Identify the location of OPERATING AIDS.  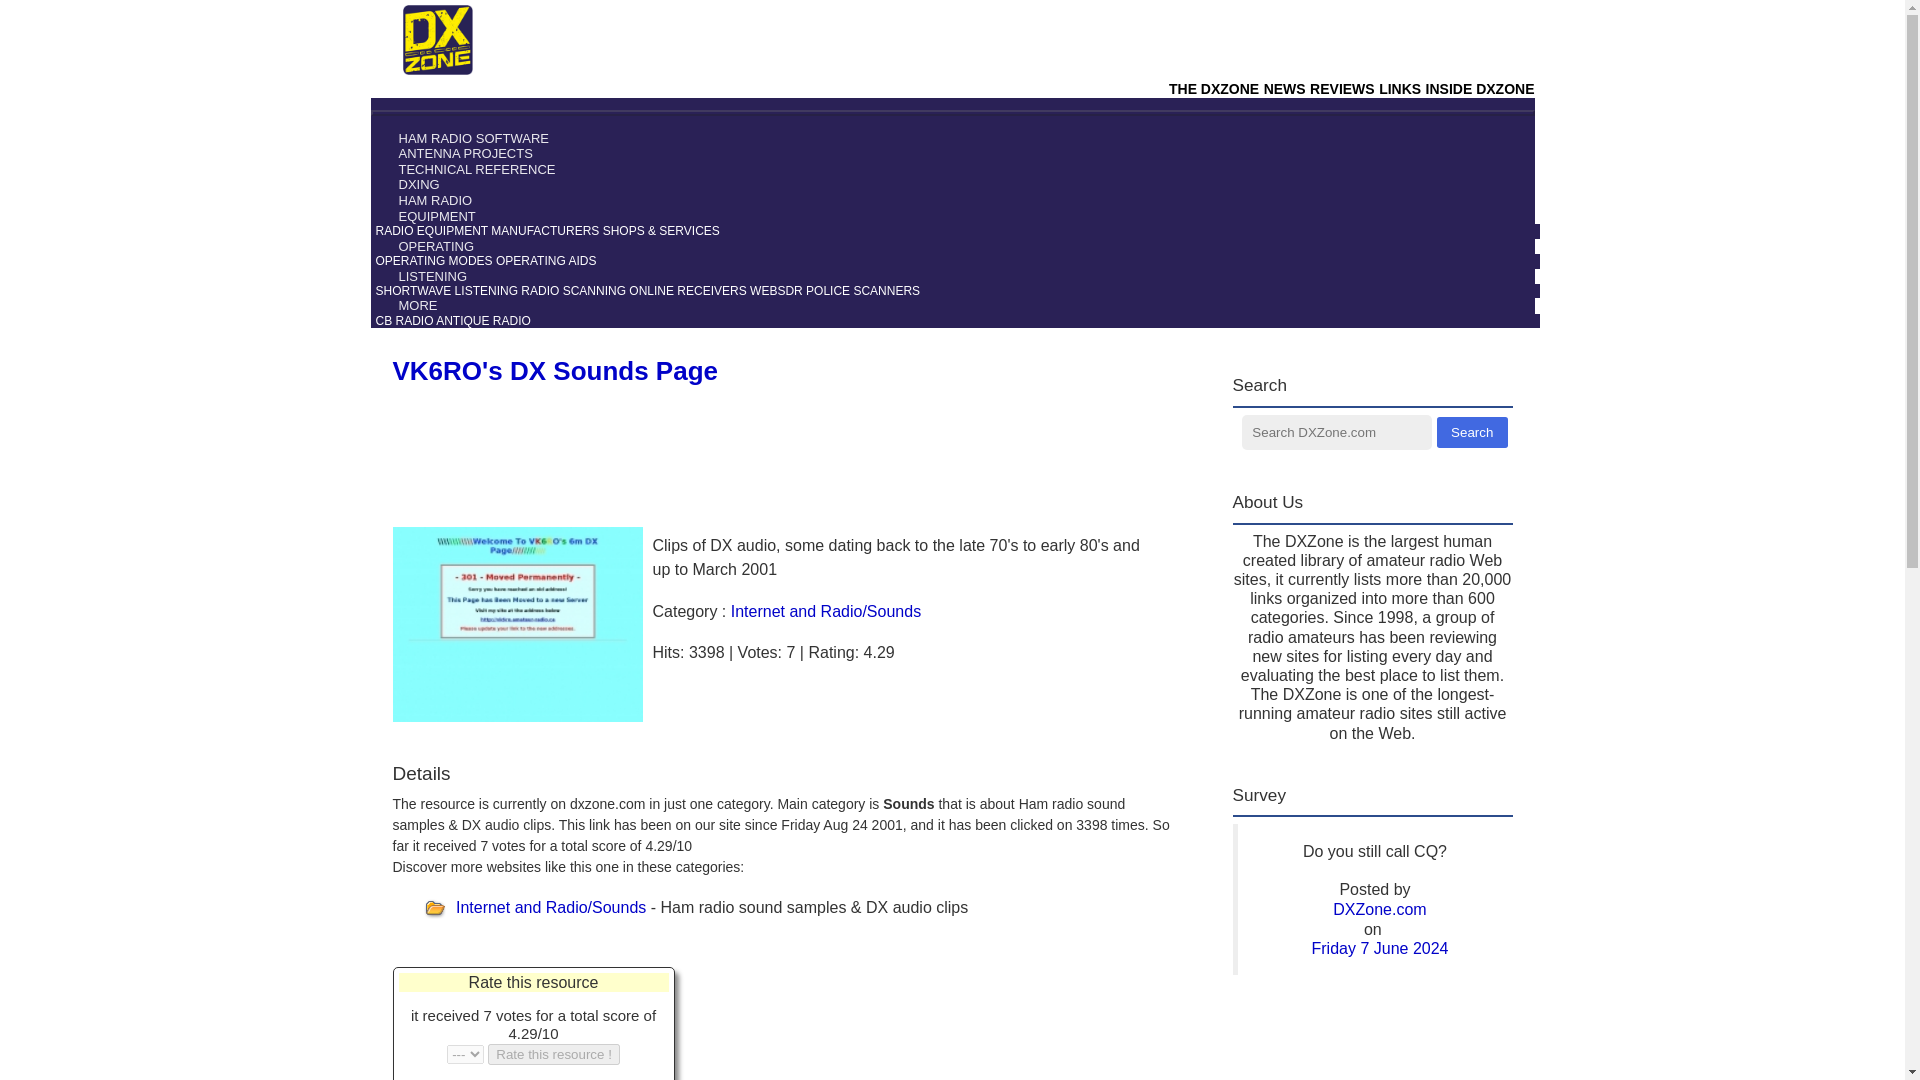
(545, 260).